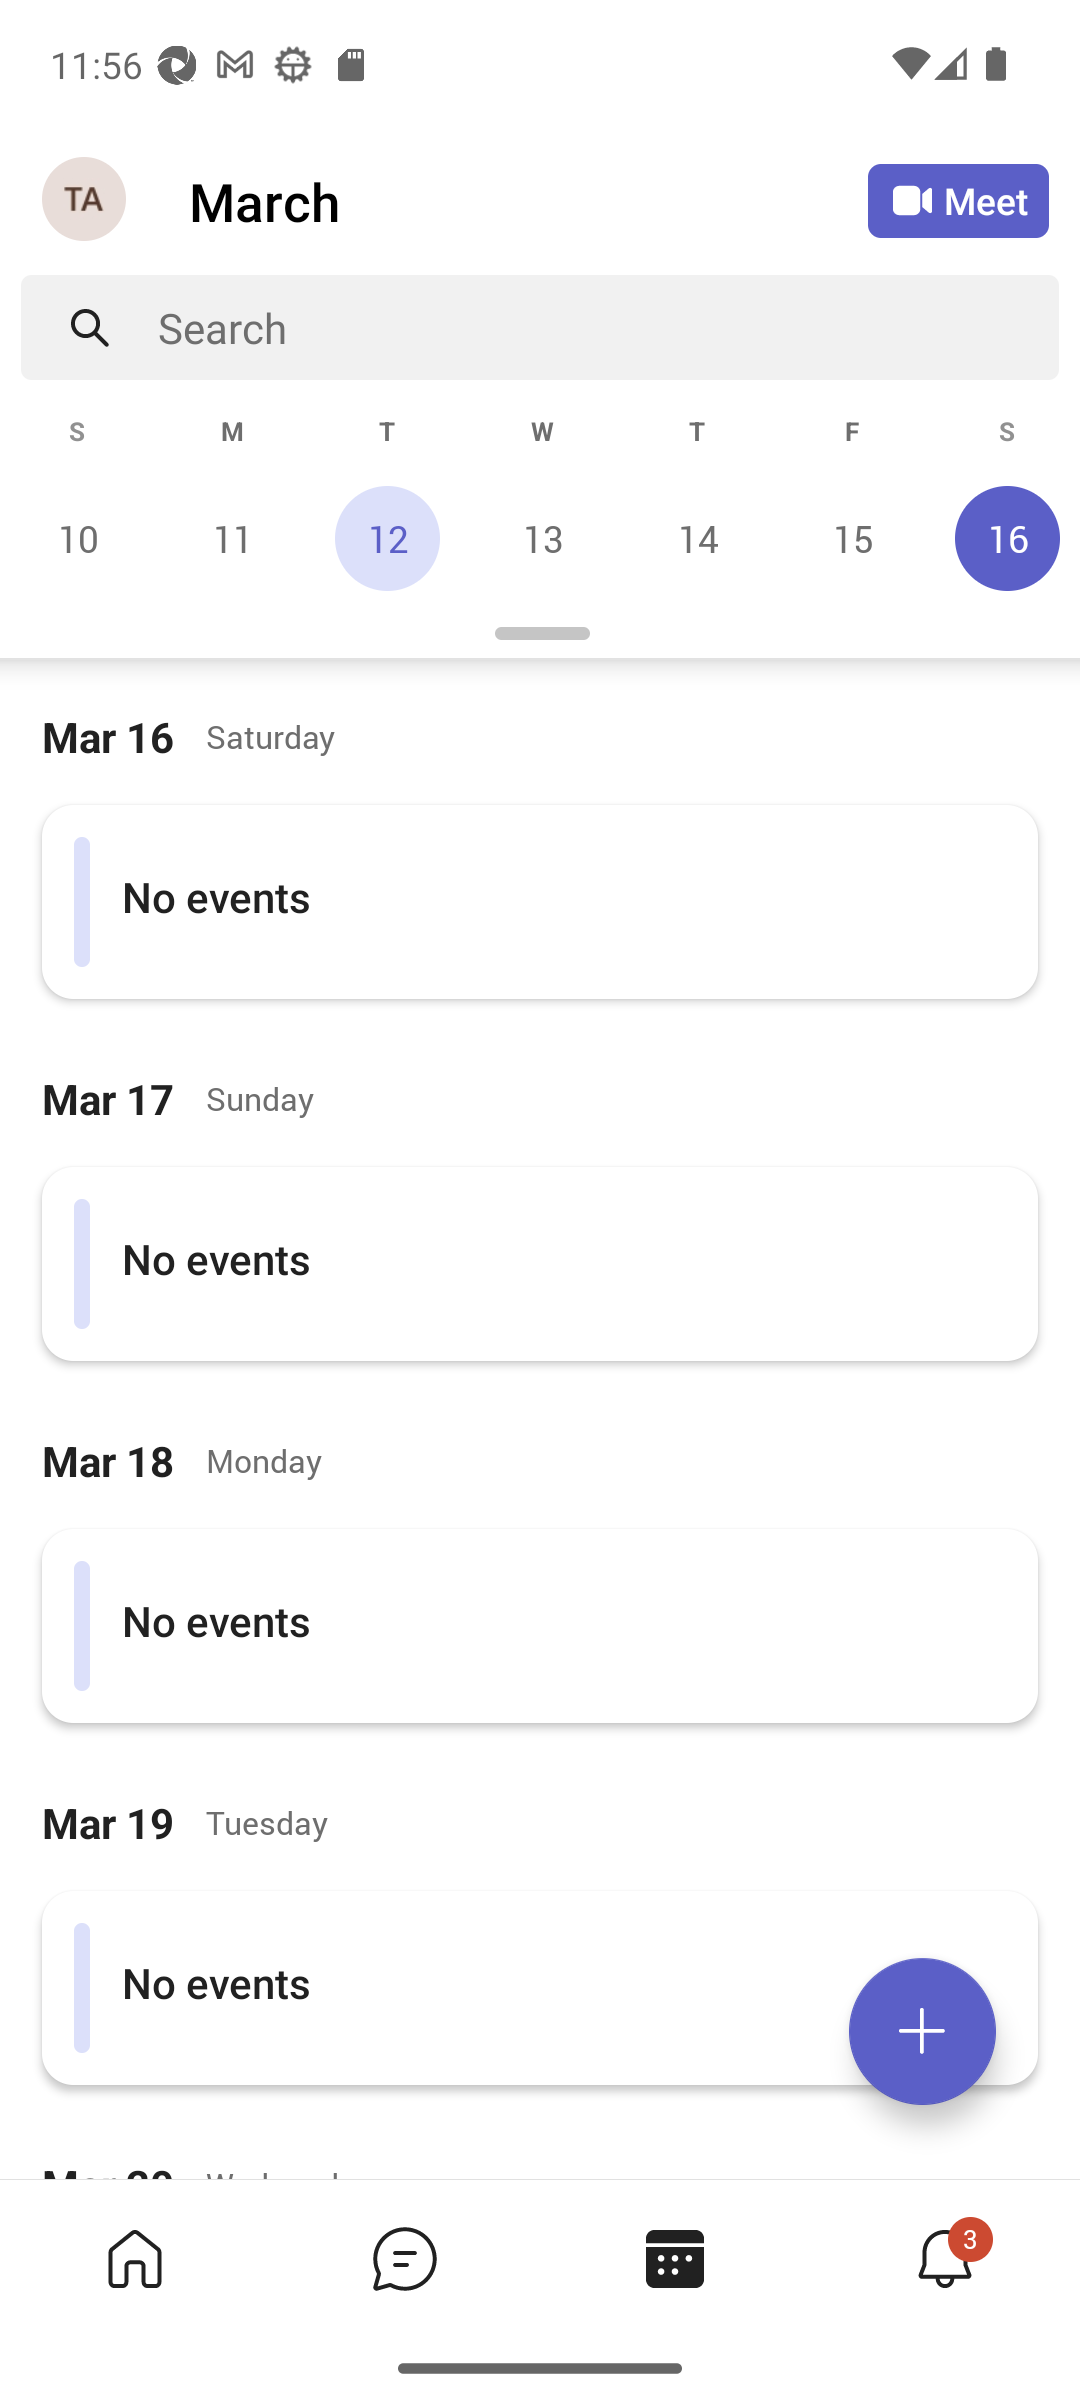 The width and height of the screenshot is (1080, 2400). Describe the element at coordinates (404, 2258) in the screenshot. I see `Chat tab,2 of 4, not selected` at that location.